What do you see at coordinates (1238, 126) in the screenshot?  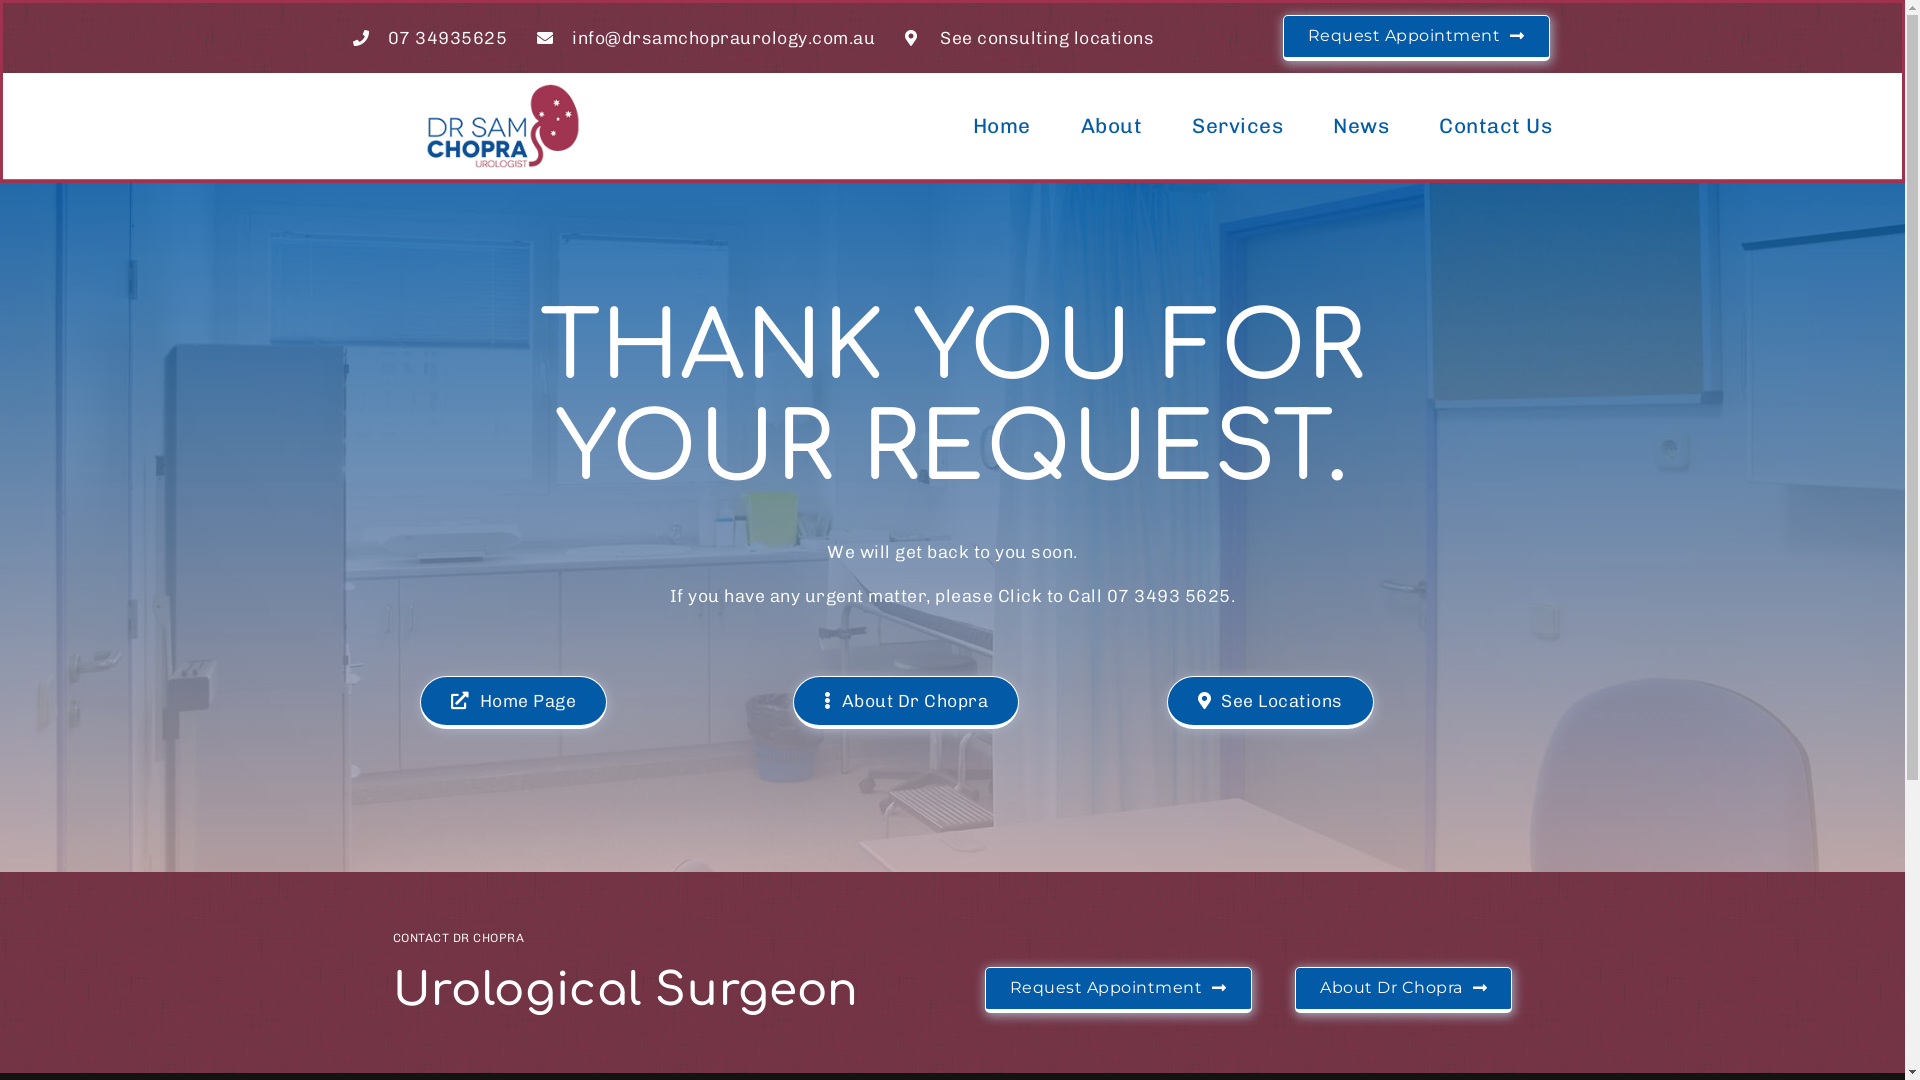 I see `Services` at bounding box center [1238, 126].